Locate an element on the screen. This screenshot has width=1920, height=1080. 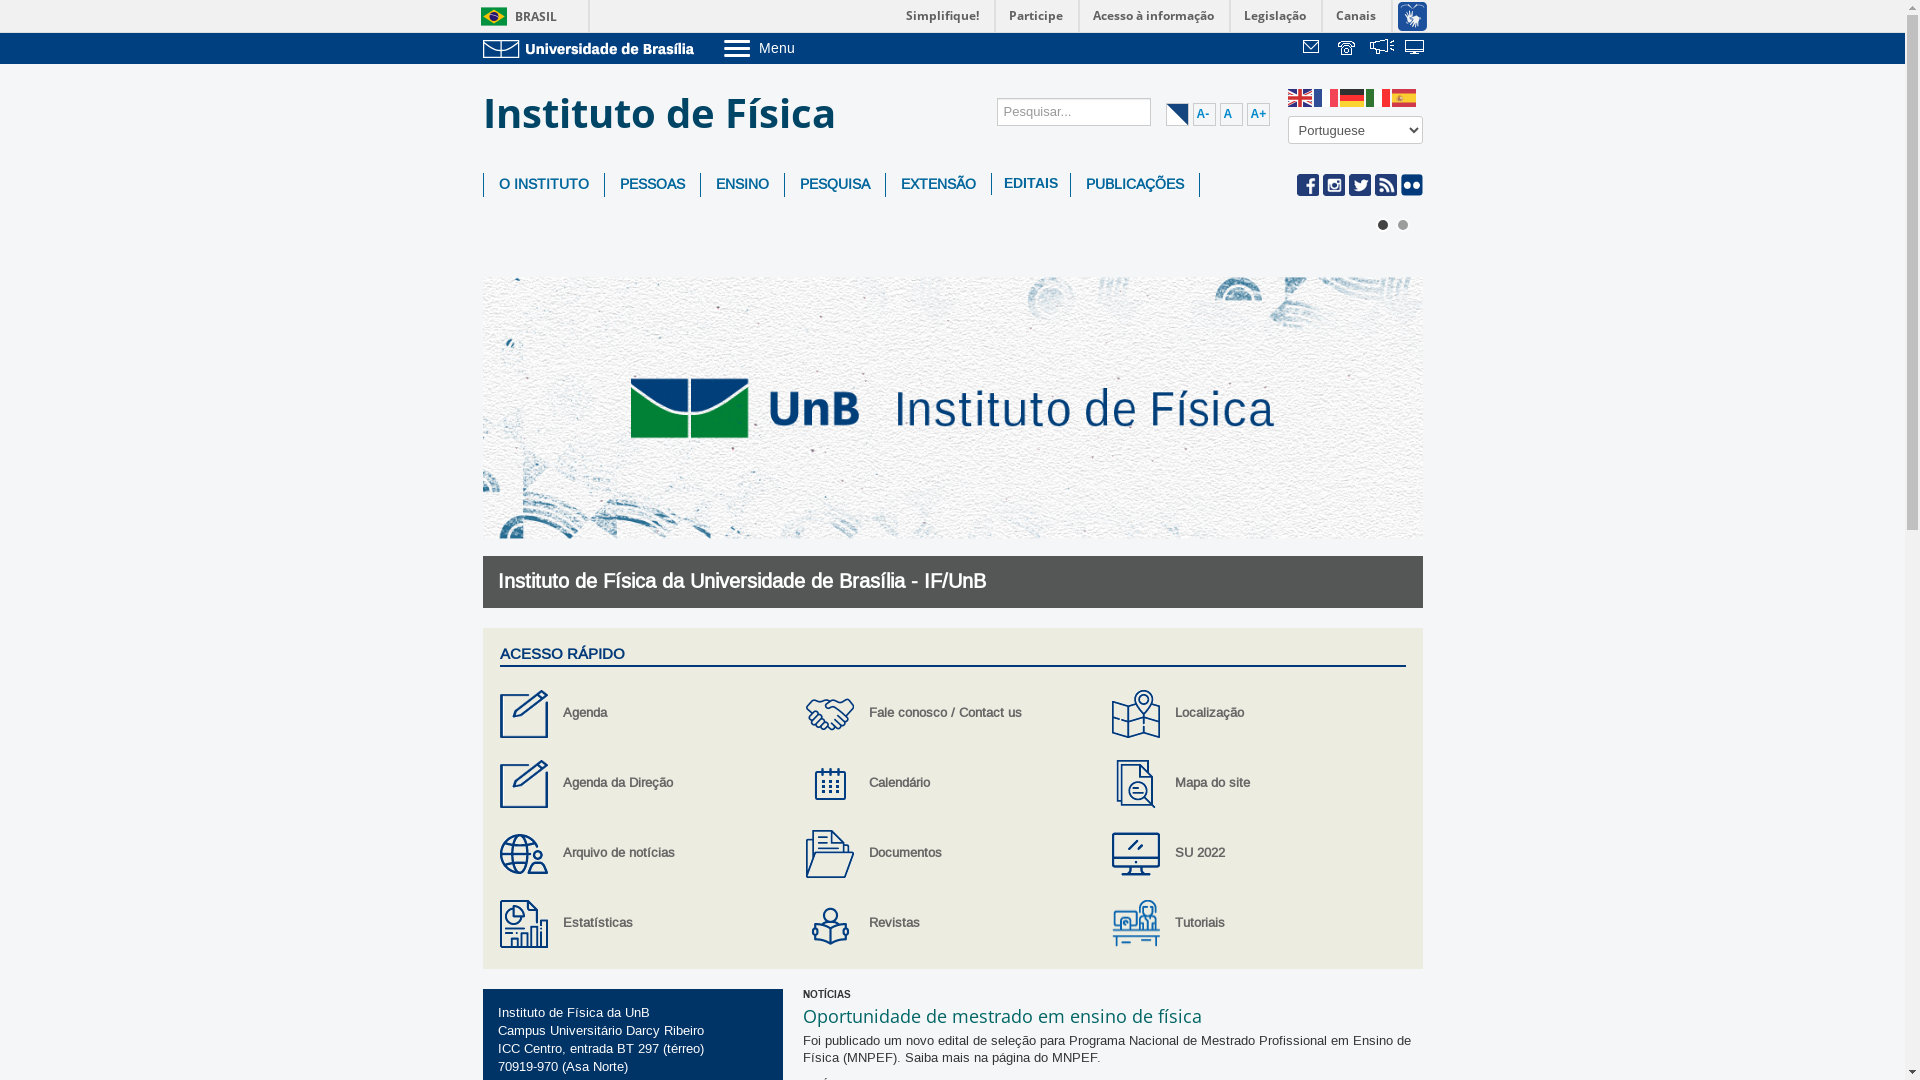
Menu is located at coordinates (810, 48).